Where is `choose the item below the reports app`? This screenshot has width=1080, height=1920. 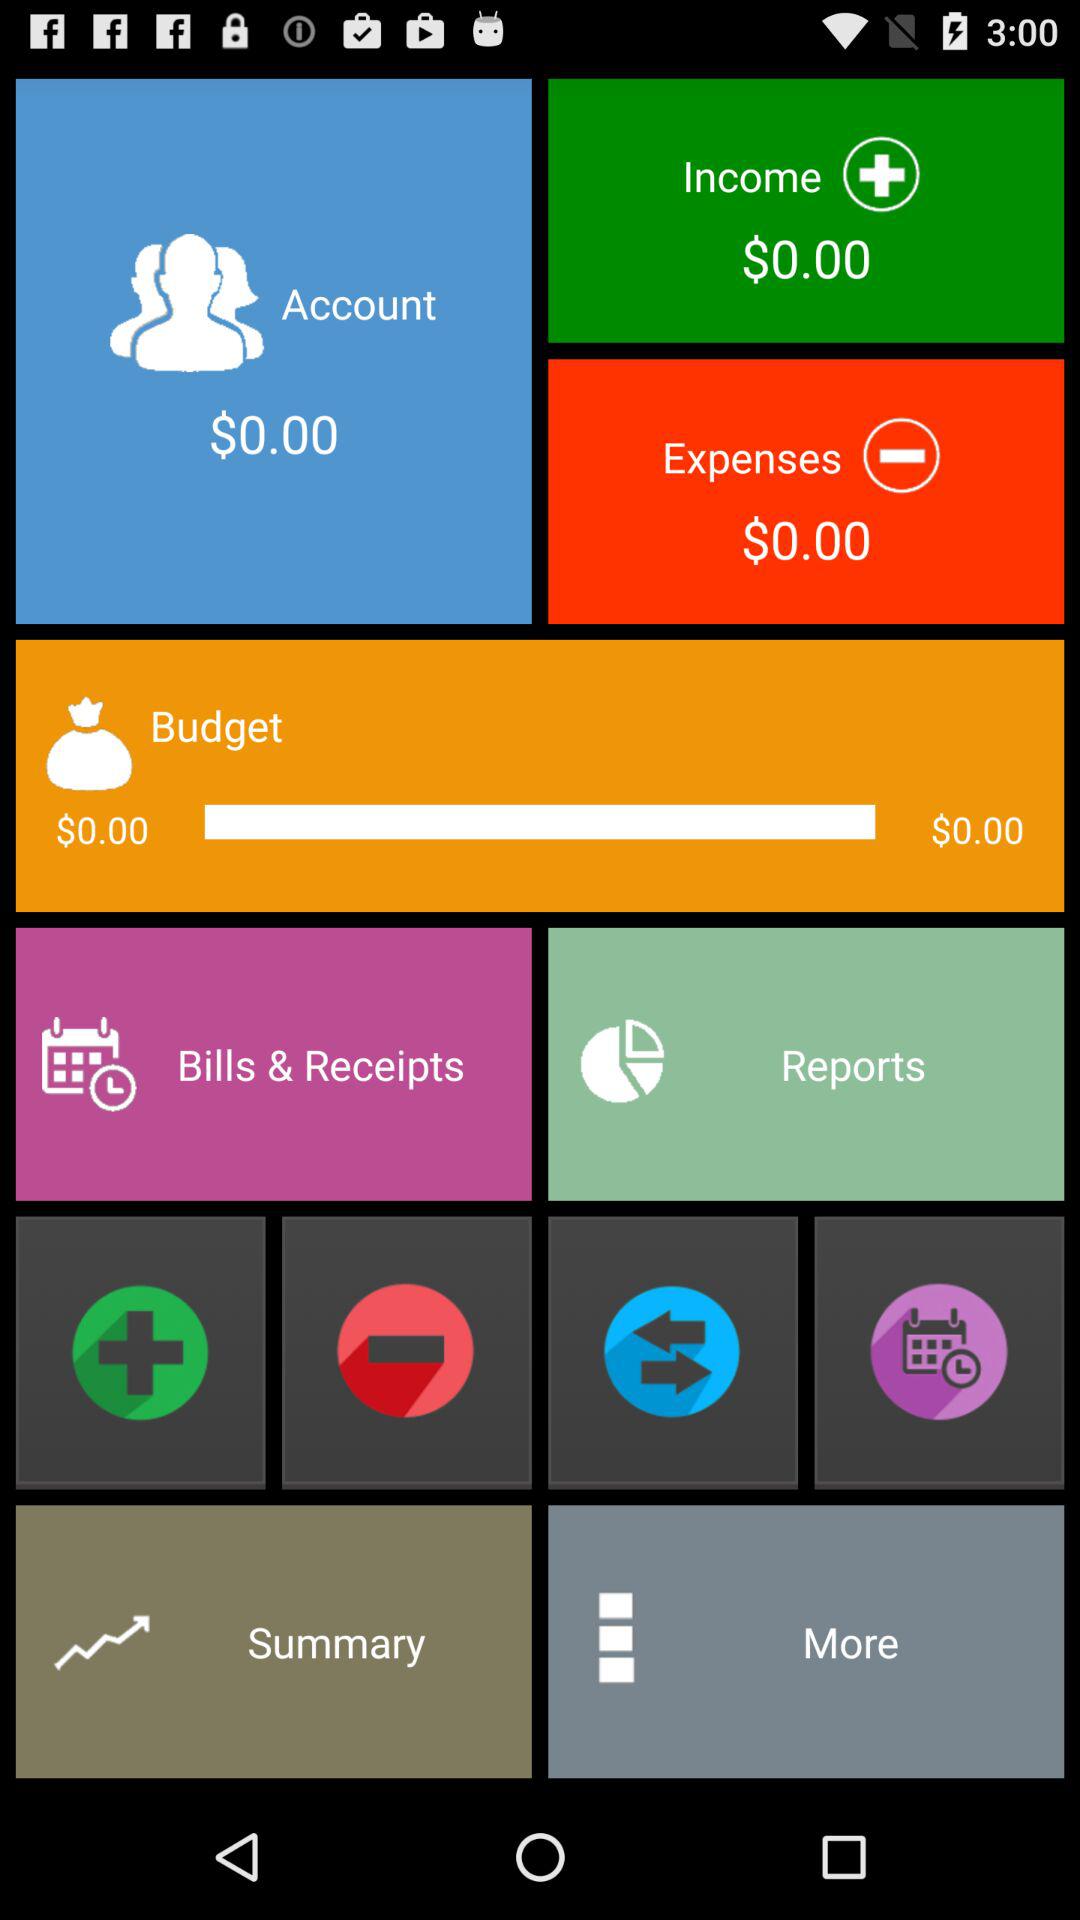
choose the item below the reports app is located at coordinates (939, 1352).